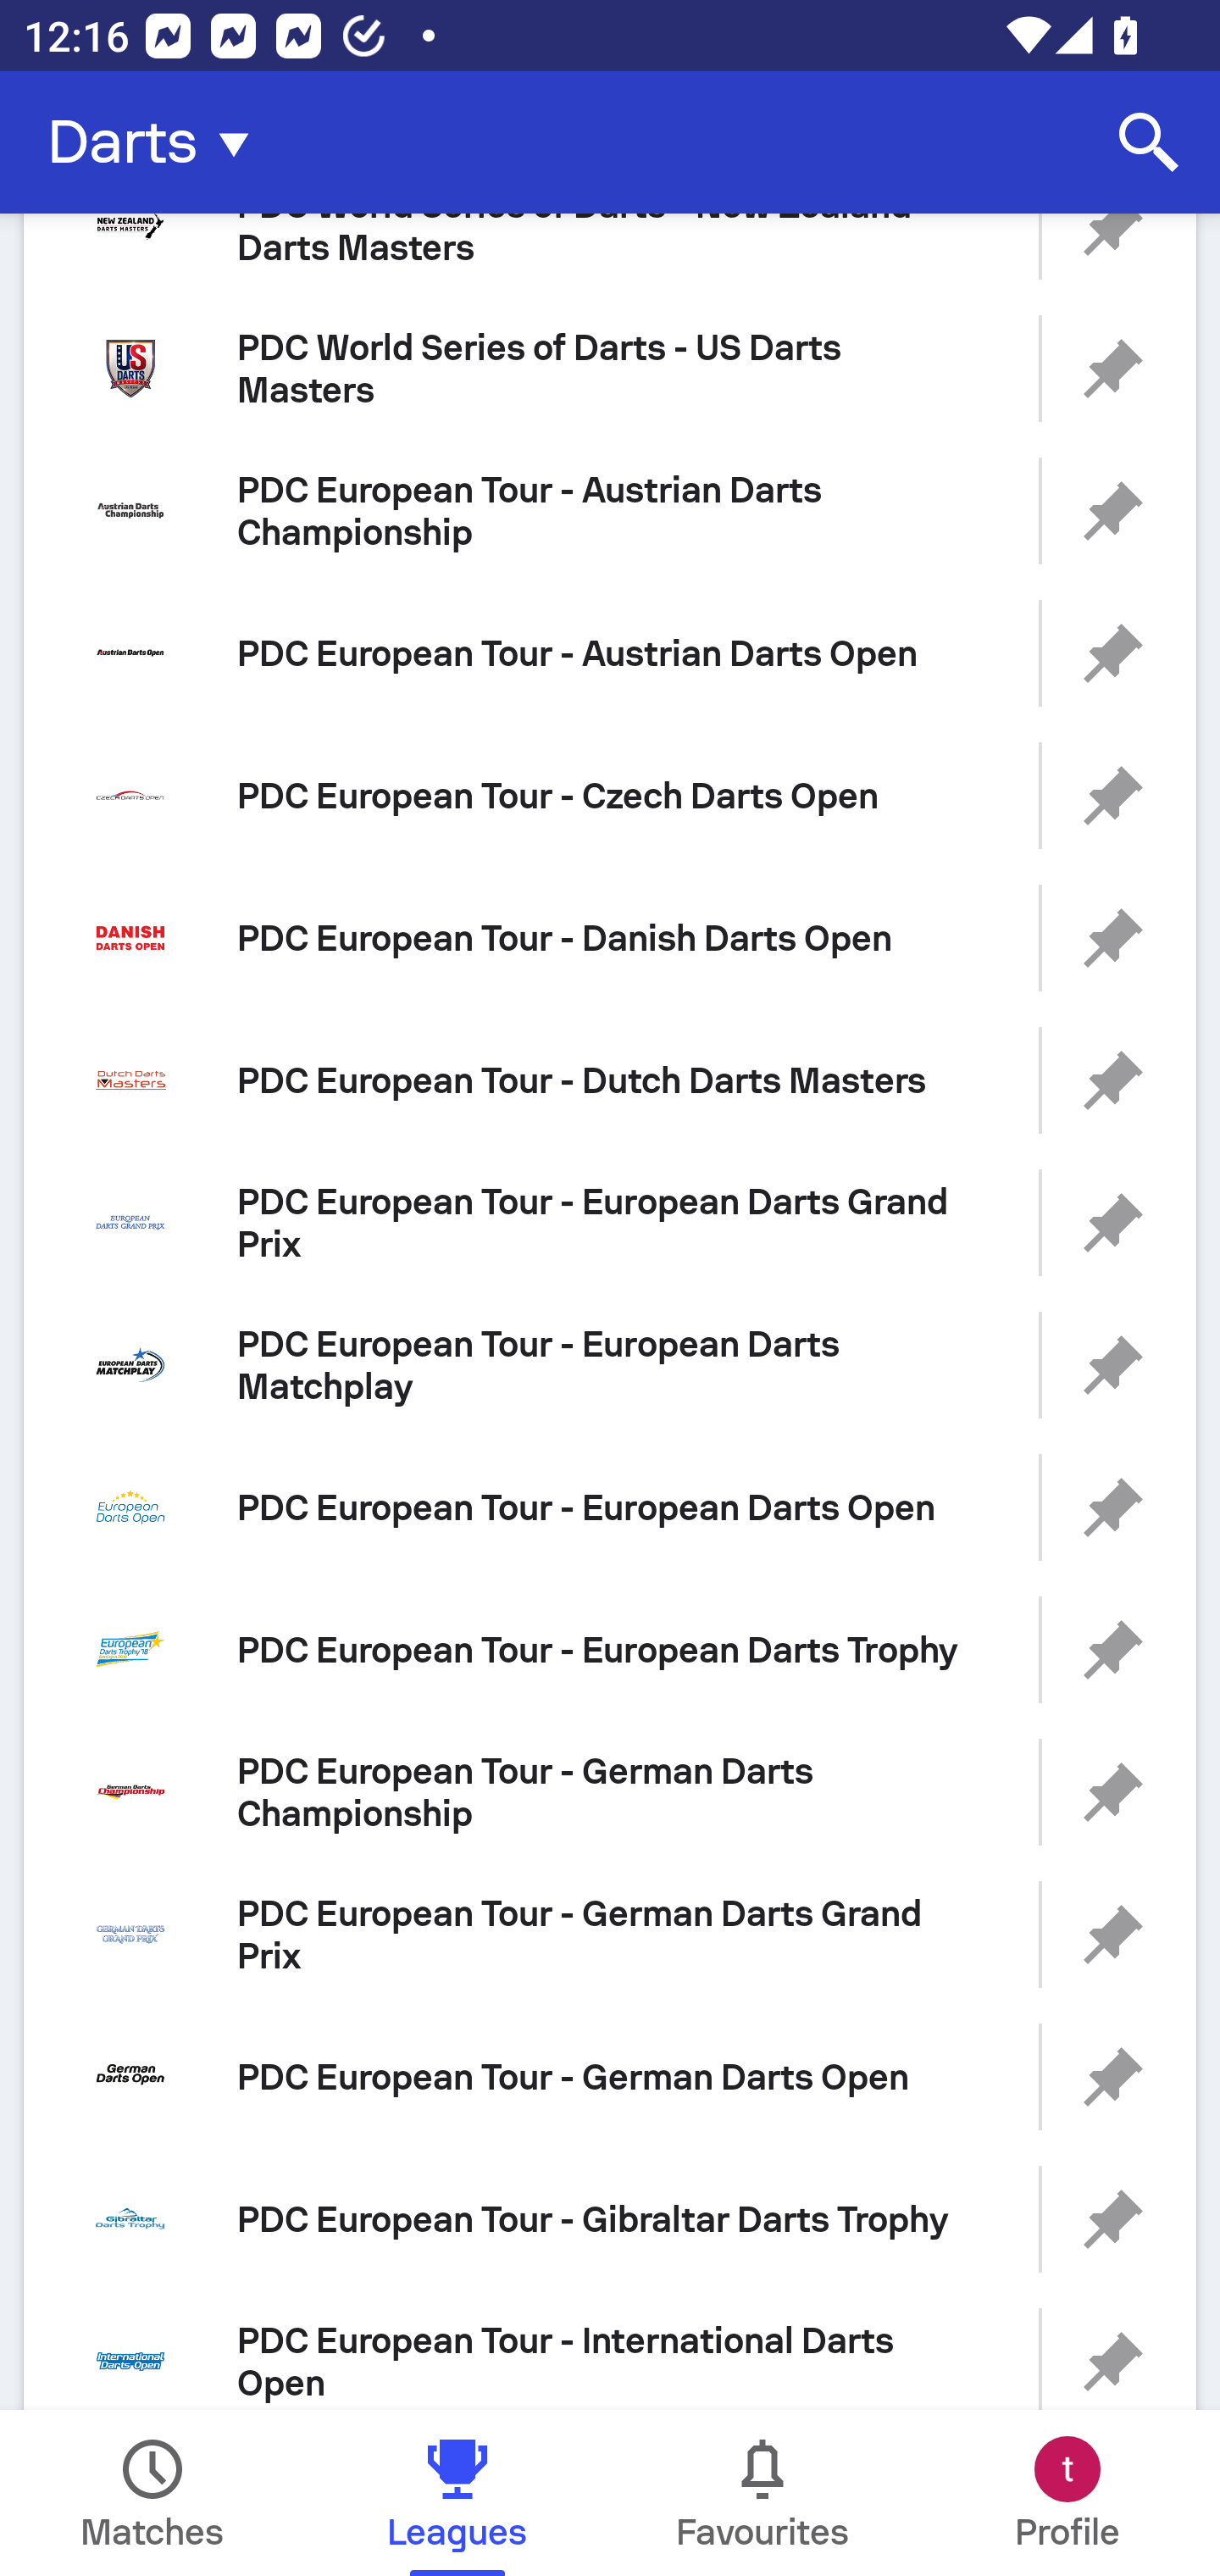 The width and height of the screenshot is (1220, 2576). I want to click on Profile, so click(1067, 2493).